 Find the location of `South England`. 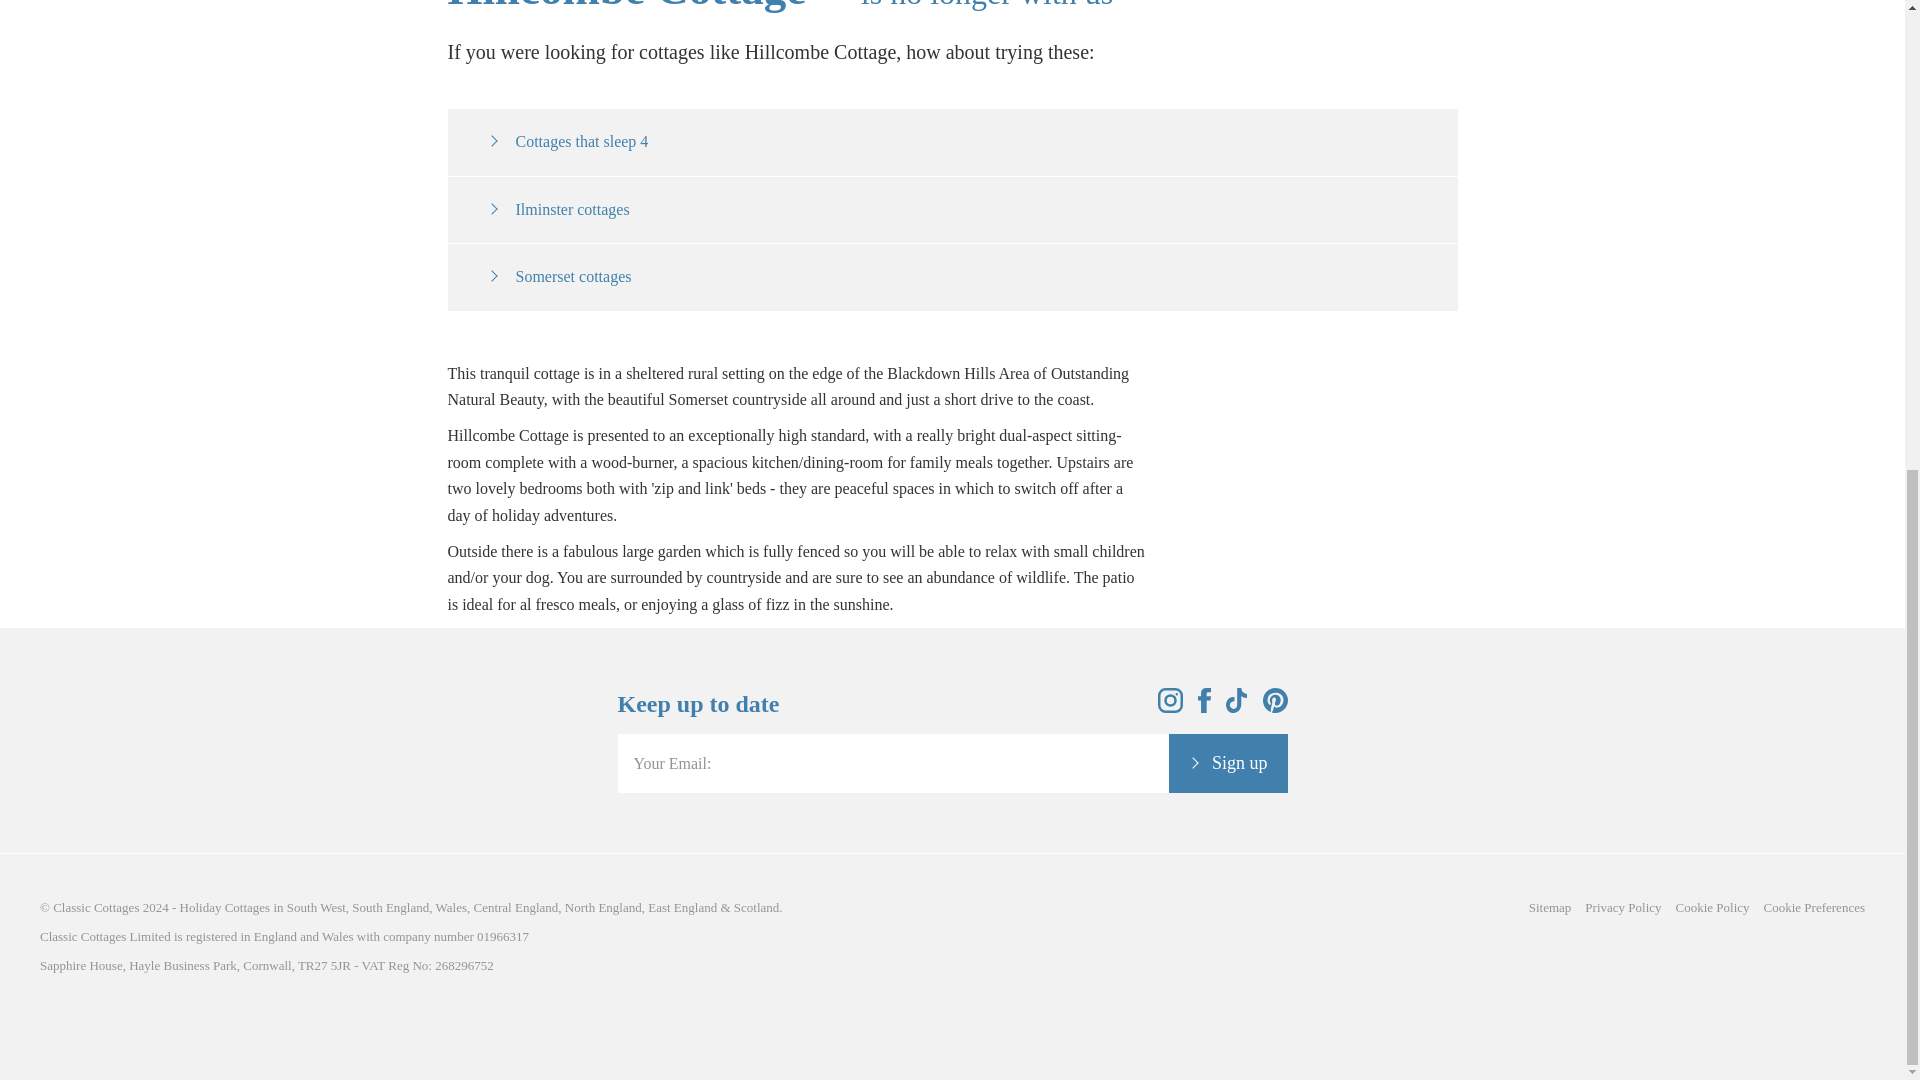

South England is located at coordinates (390, 906).